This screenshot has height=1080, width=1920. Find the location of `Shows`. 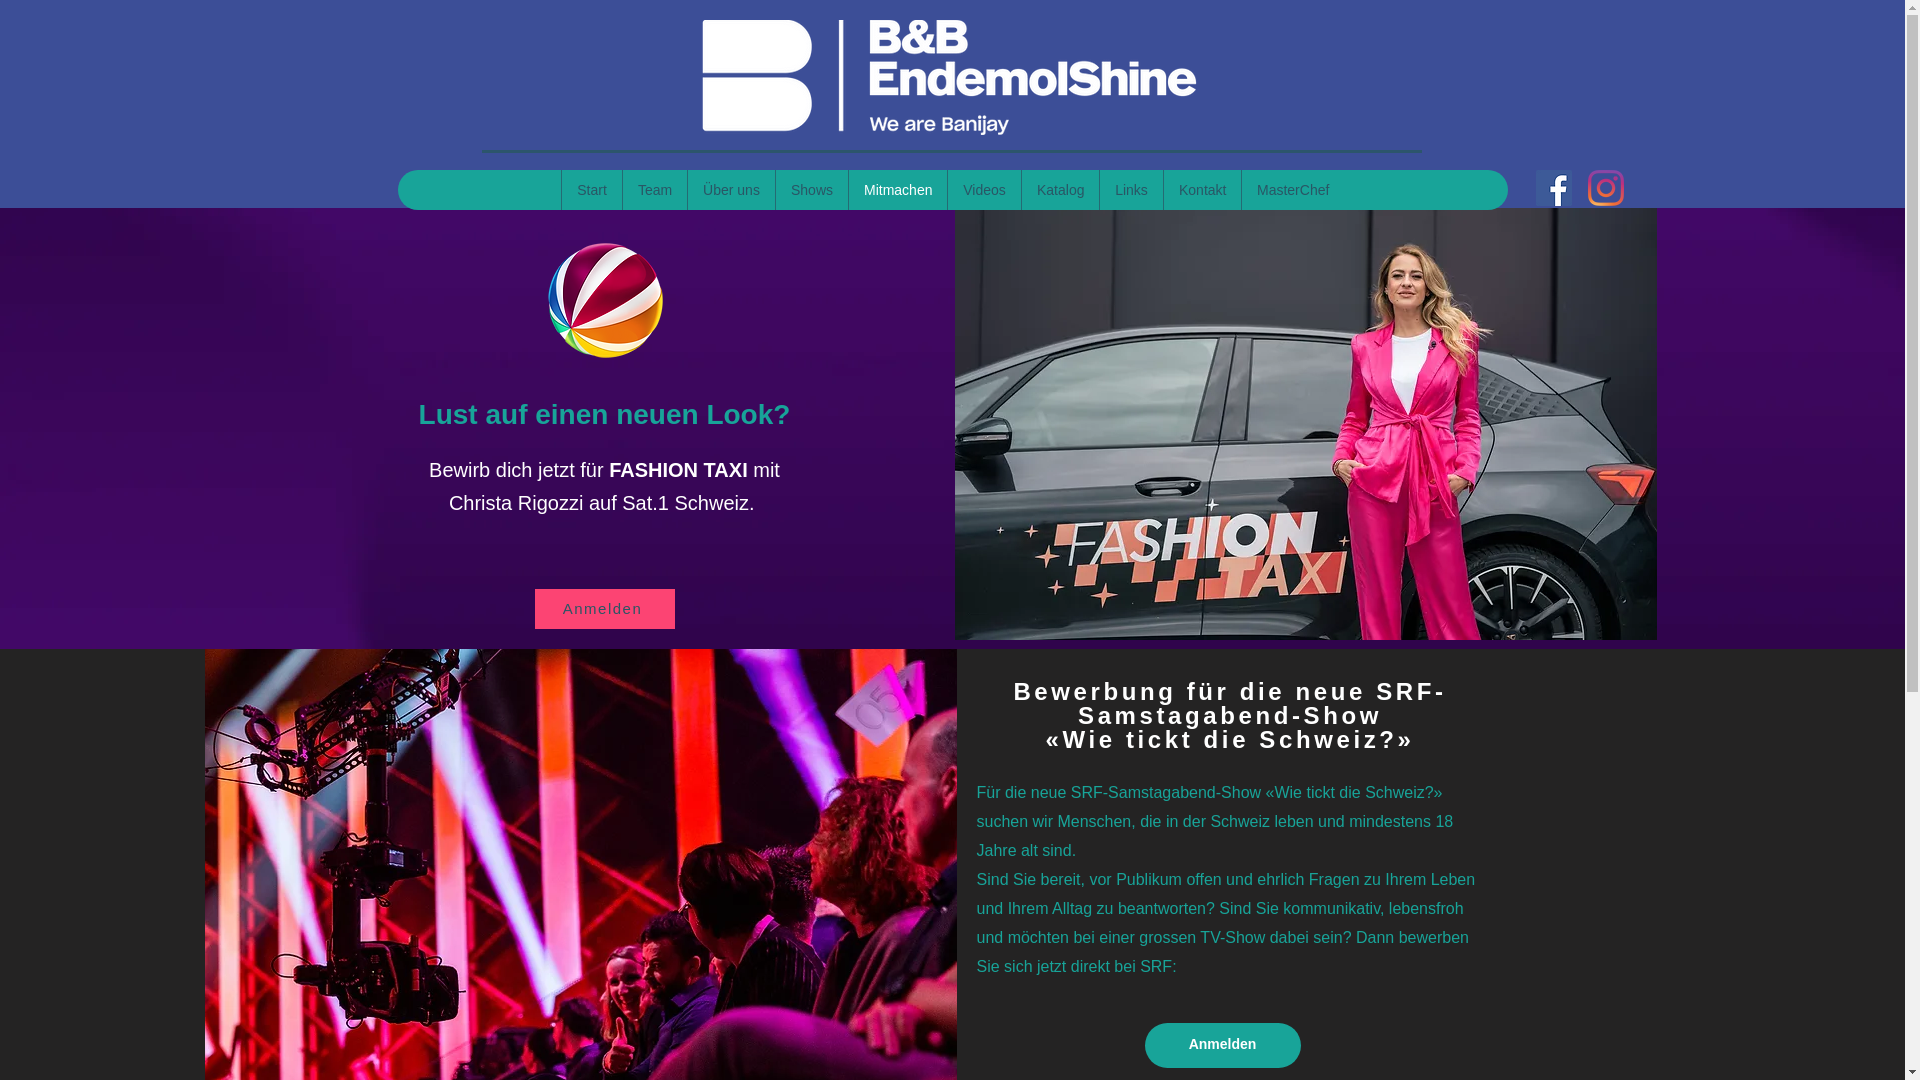

Shows is located at coordinates (812, 190).